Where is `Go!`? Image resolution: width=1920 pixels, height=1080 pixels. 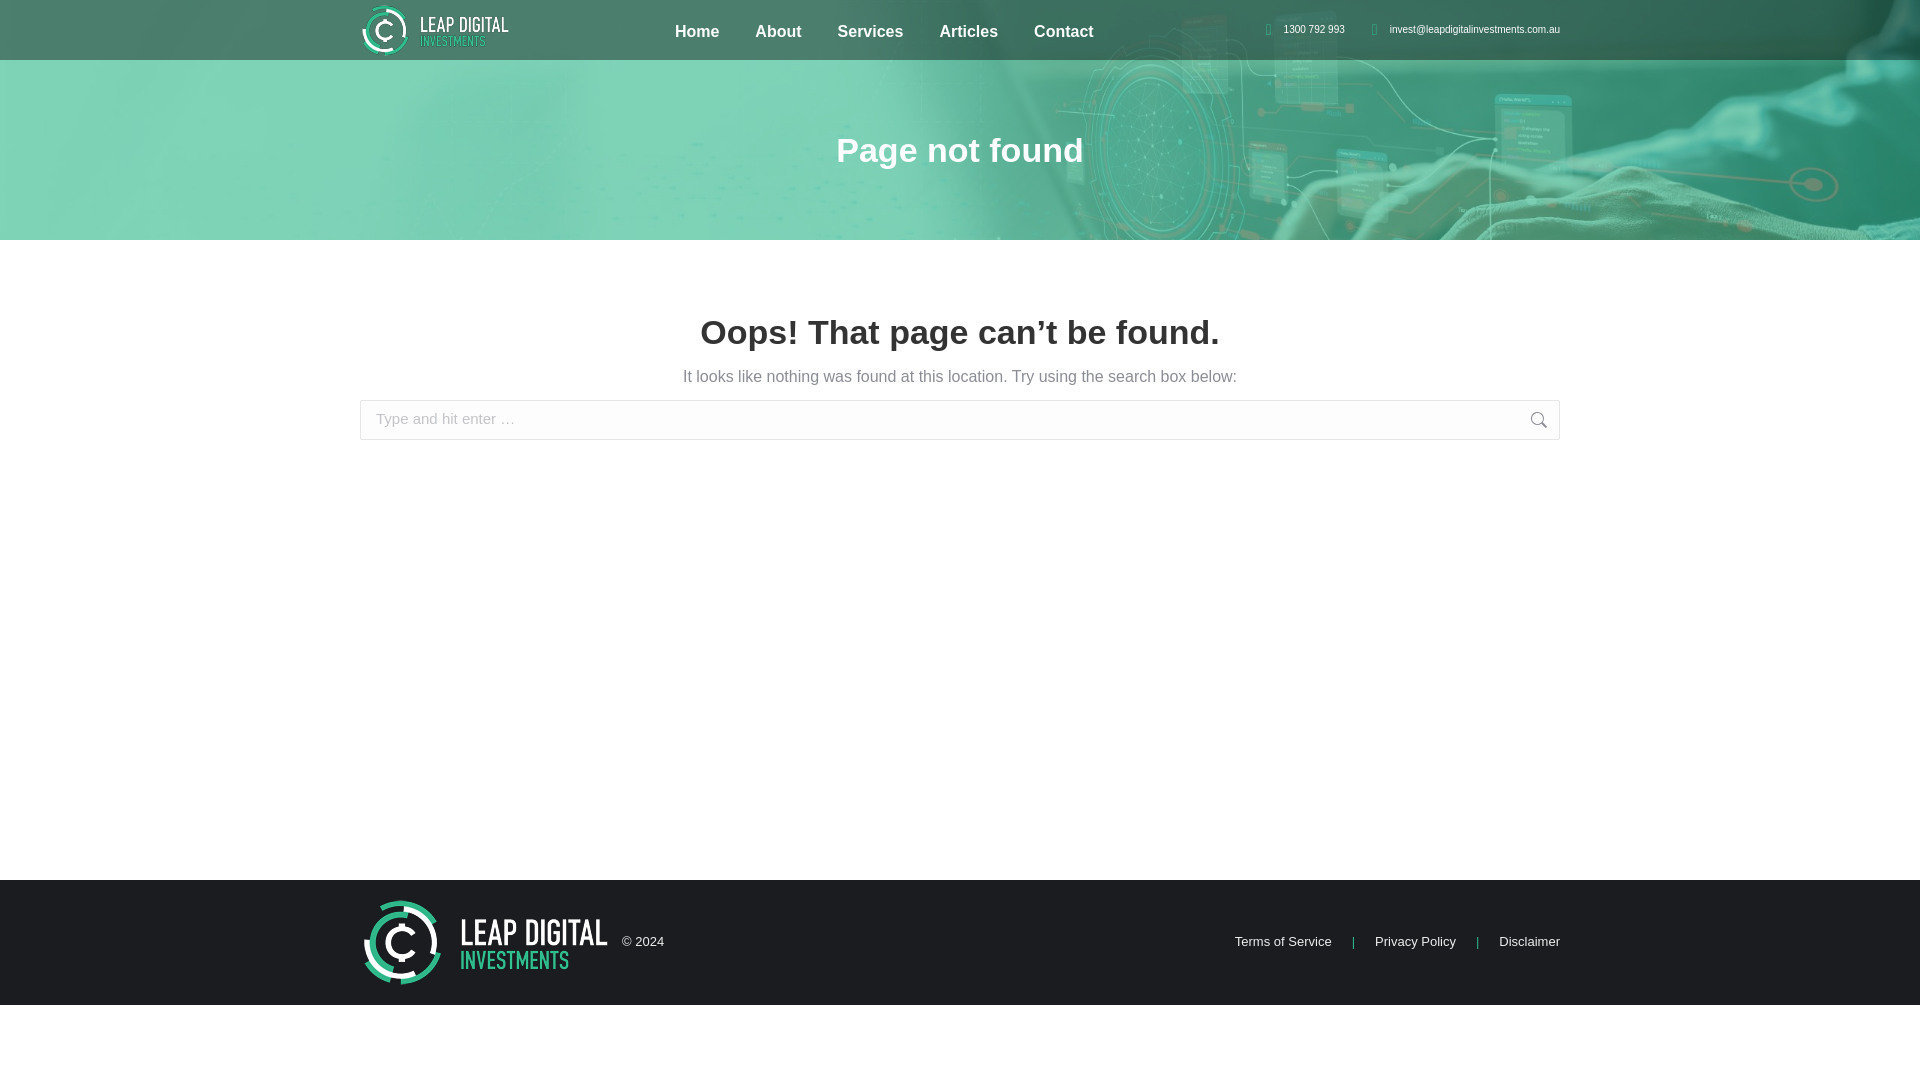 Go! is located at coordinates (1592, 421).